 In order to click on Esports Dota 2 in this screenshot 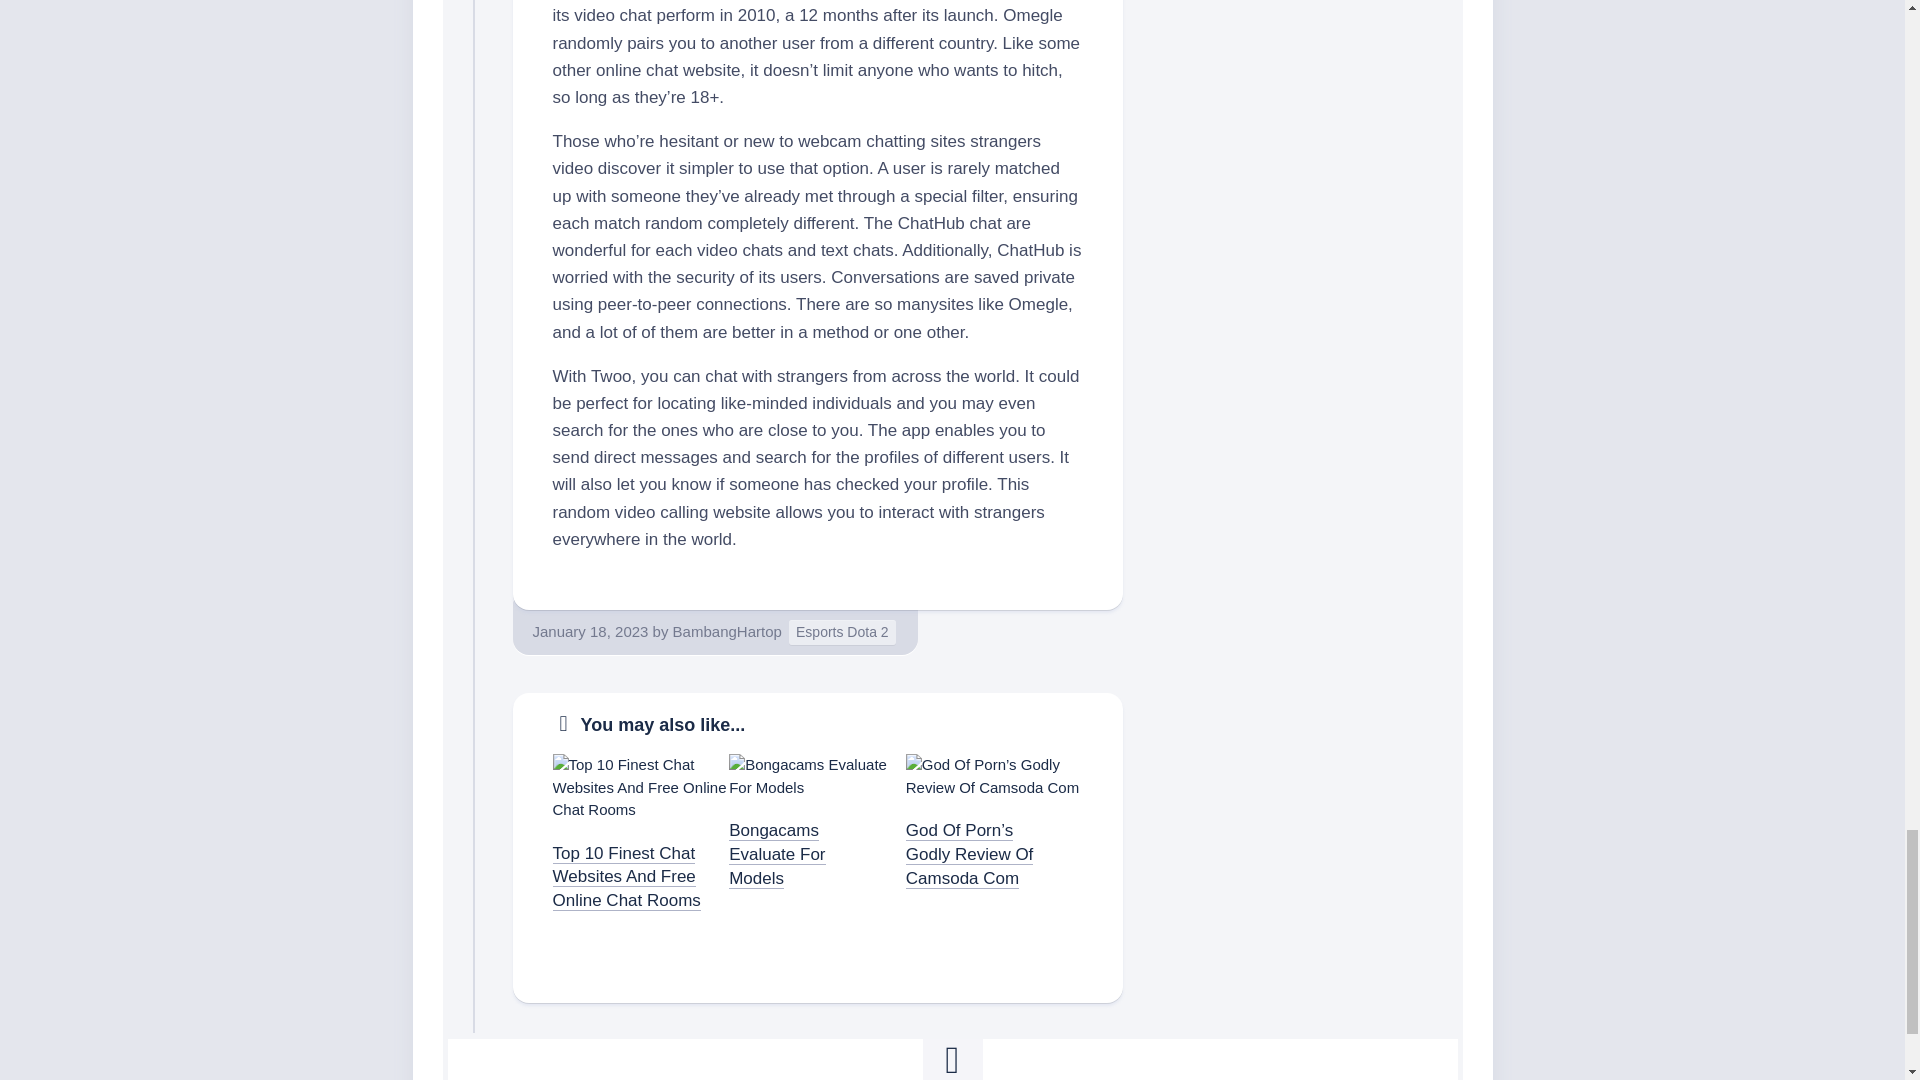, I will do `click(842, 632)`.